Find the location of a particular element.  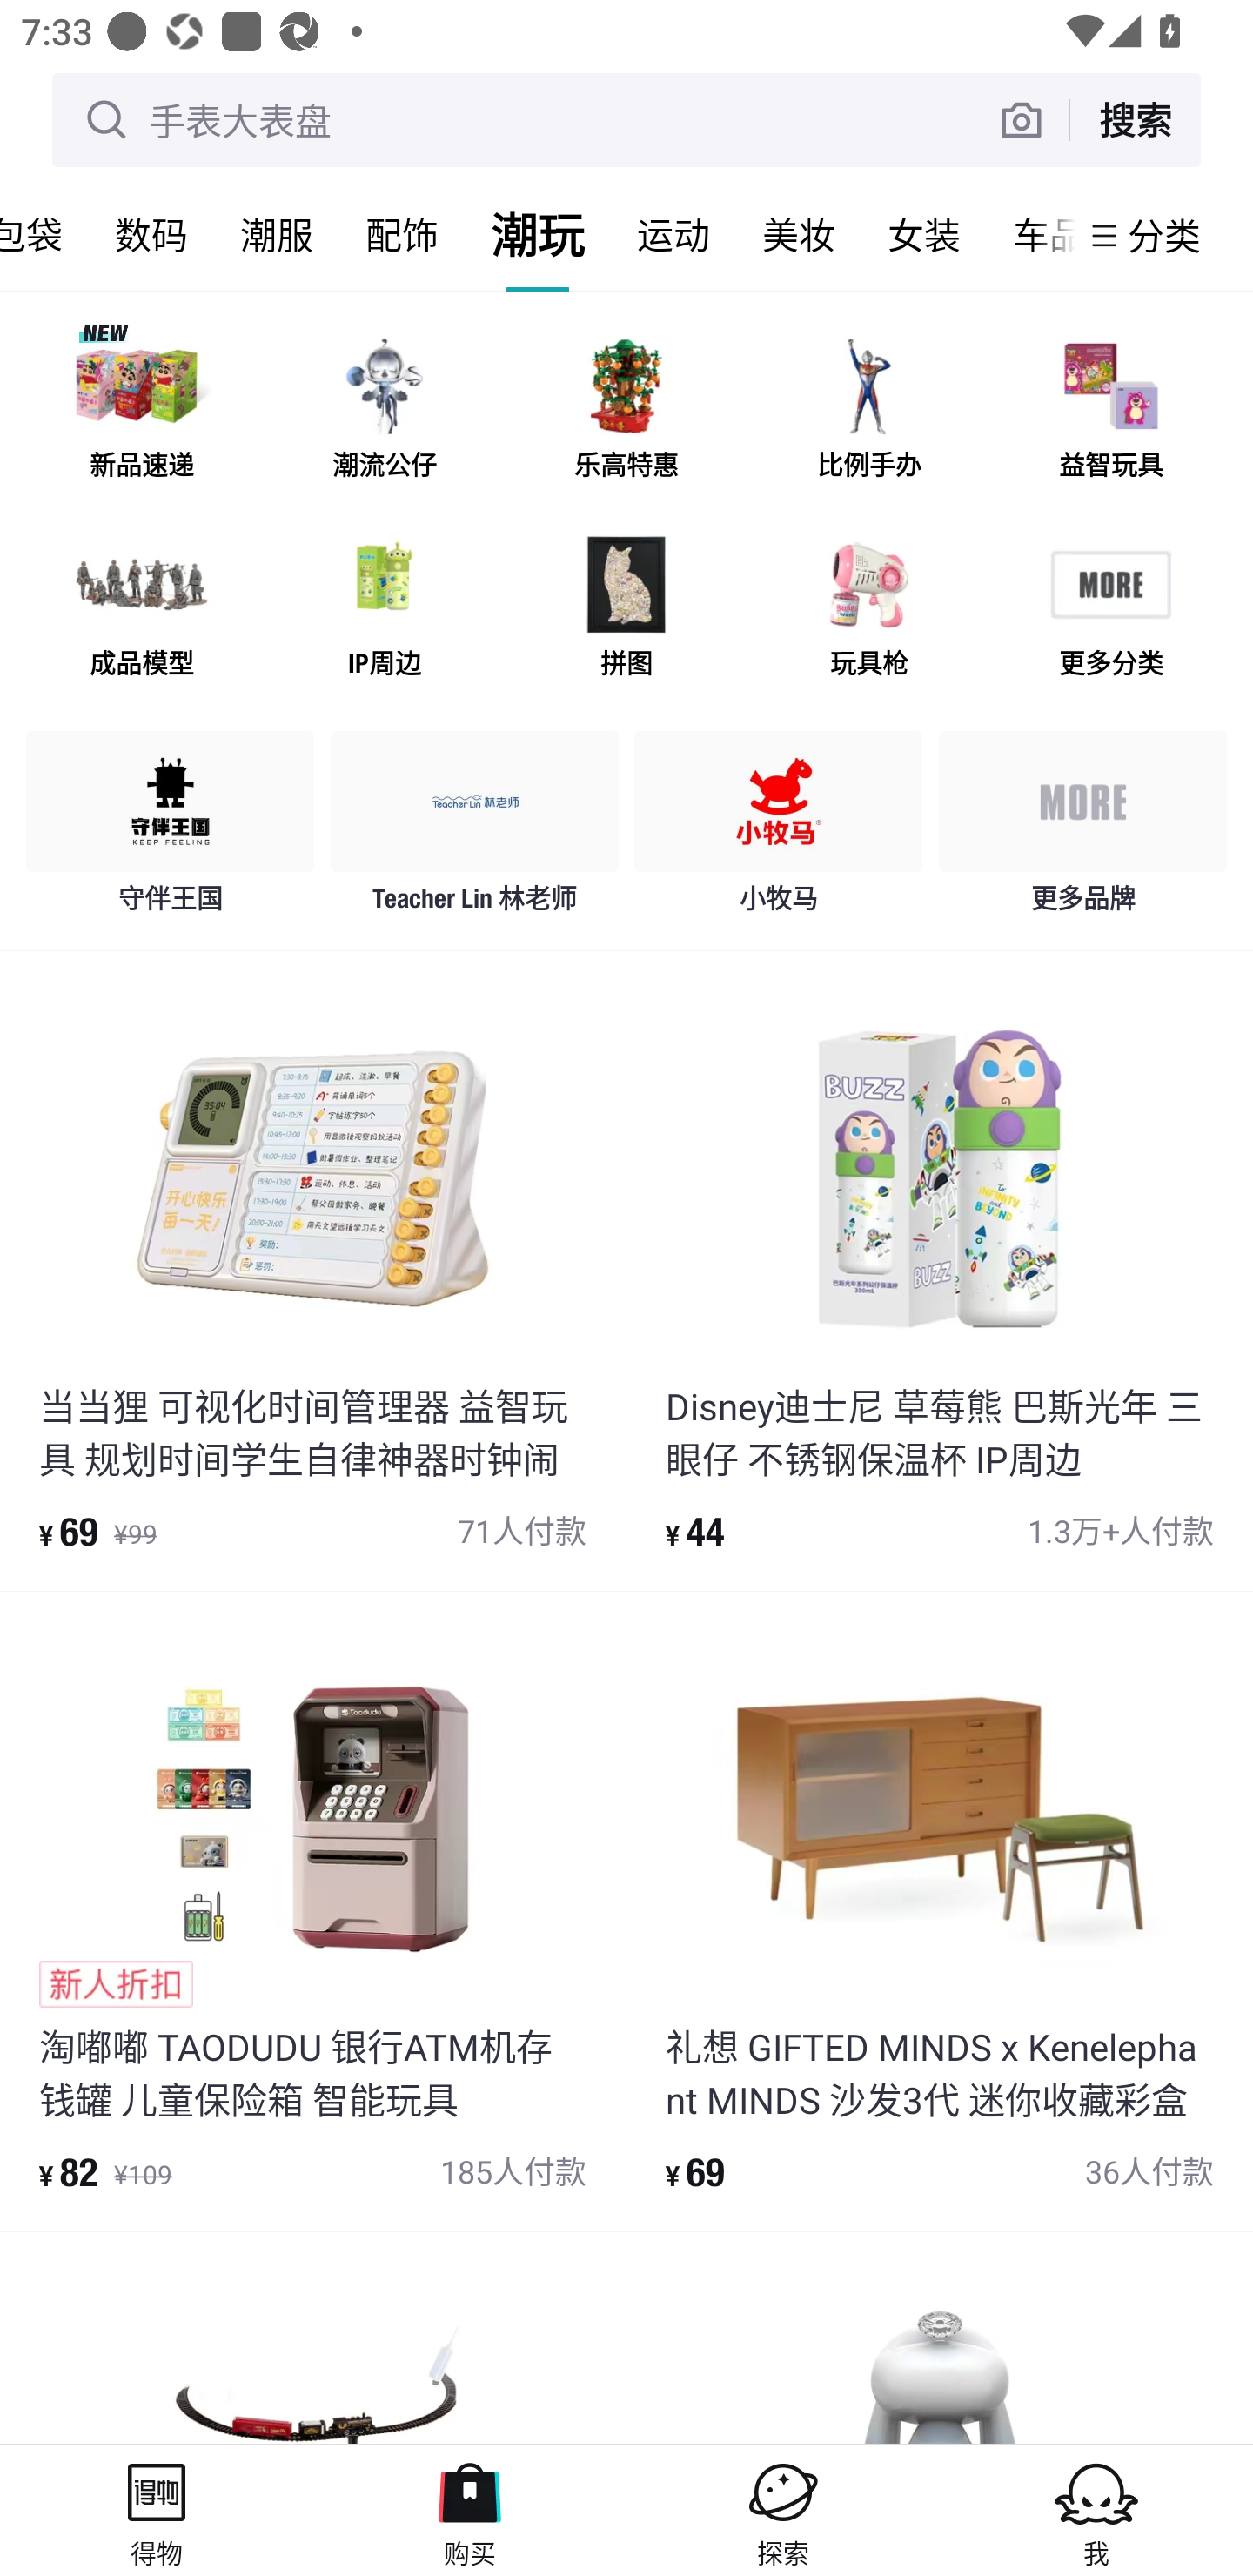

IP周边 is located at coordinates (384, 611).